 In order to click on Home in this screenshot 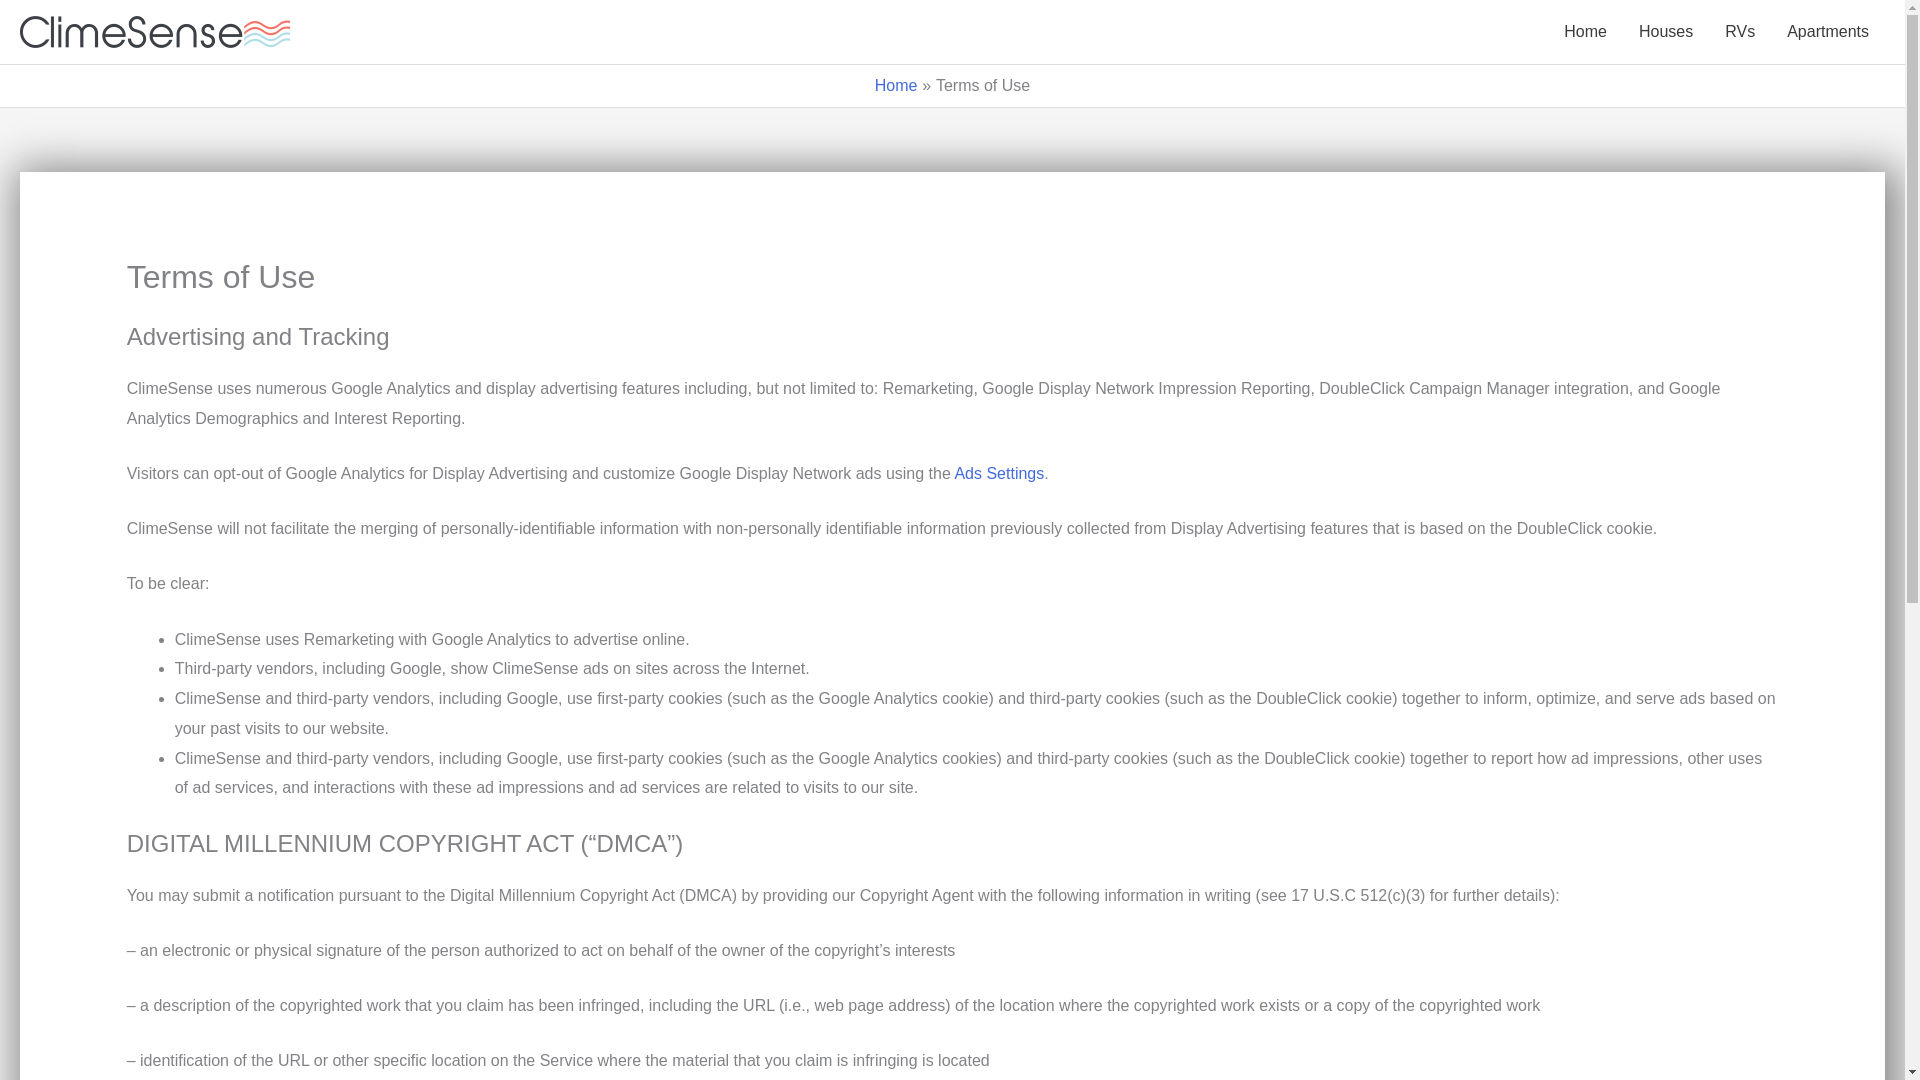, I will do `click(896, 84)`.